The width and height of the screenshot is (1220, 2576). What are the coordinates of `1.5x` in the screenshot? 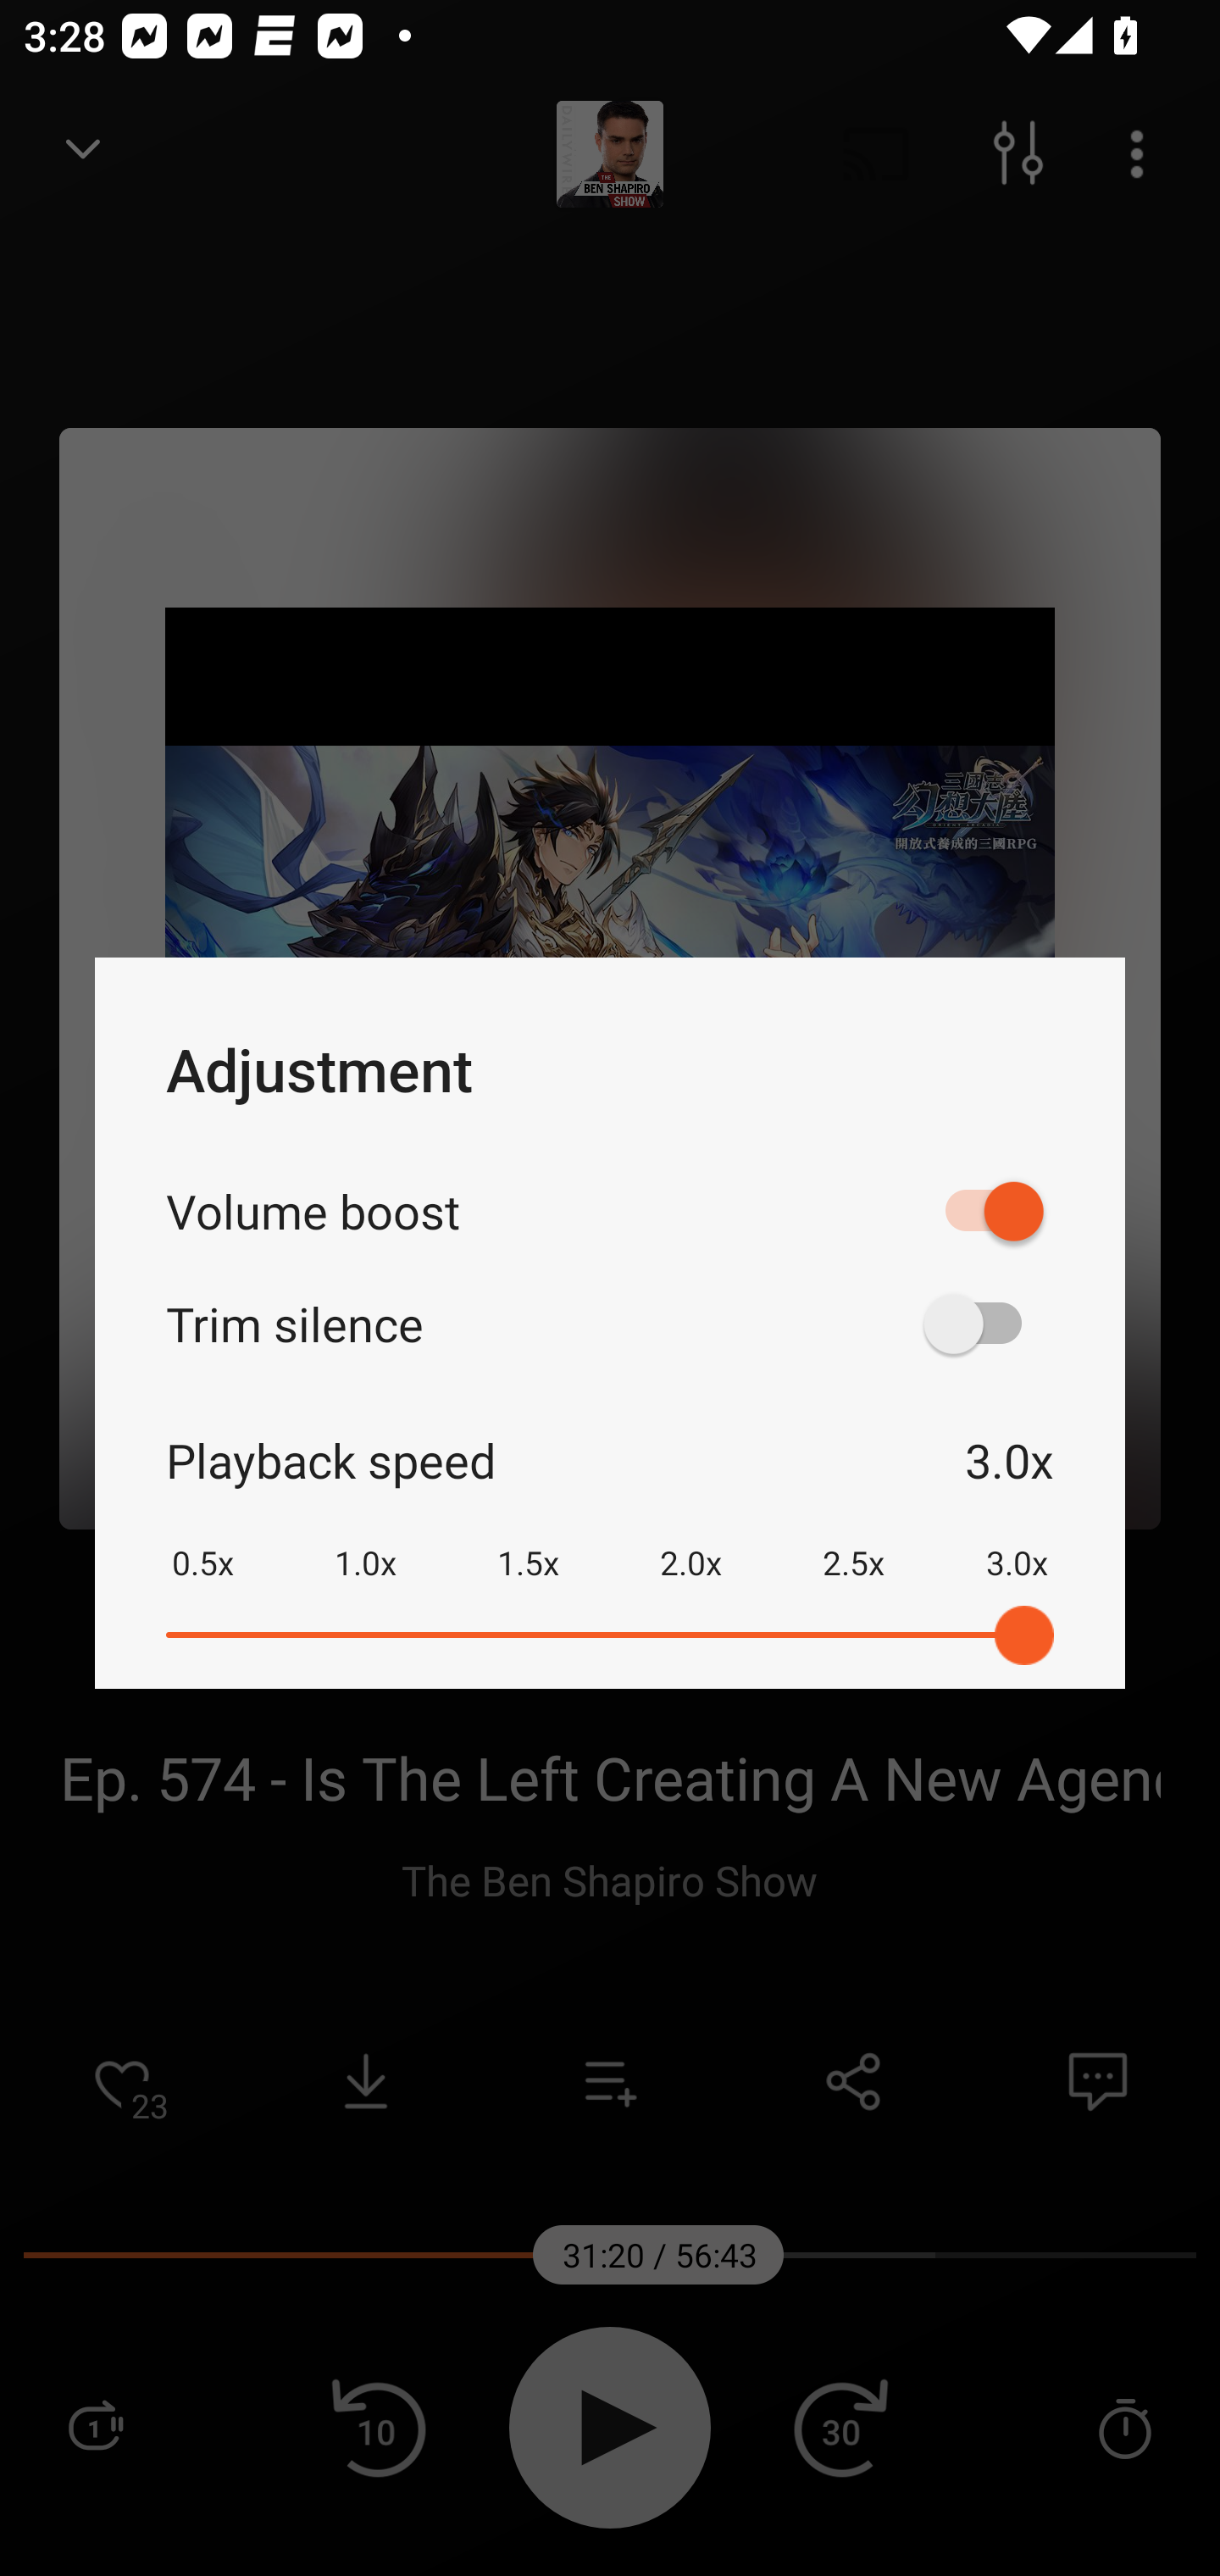 It's located at (528, 1541).